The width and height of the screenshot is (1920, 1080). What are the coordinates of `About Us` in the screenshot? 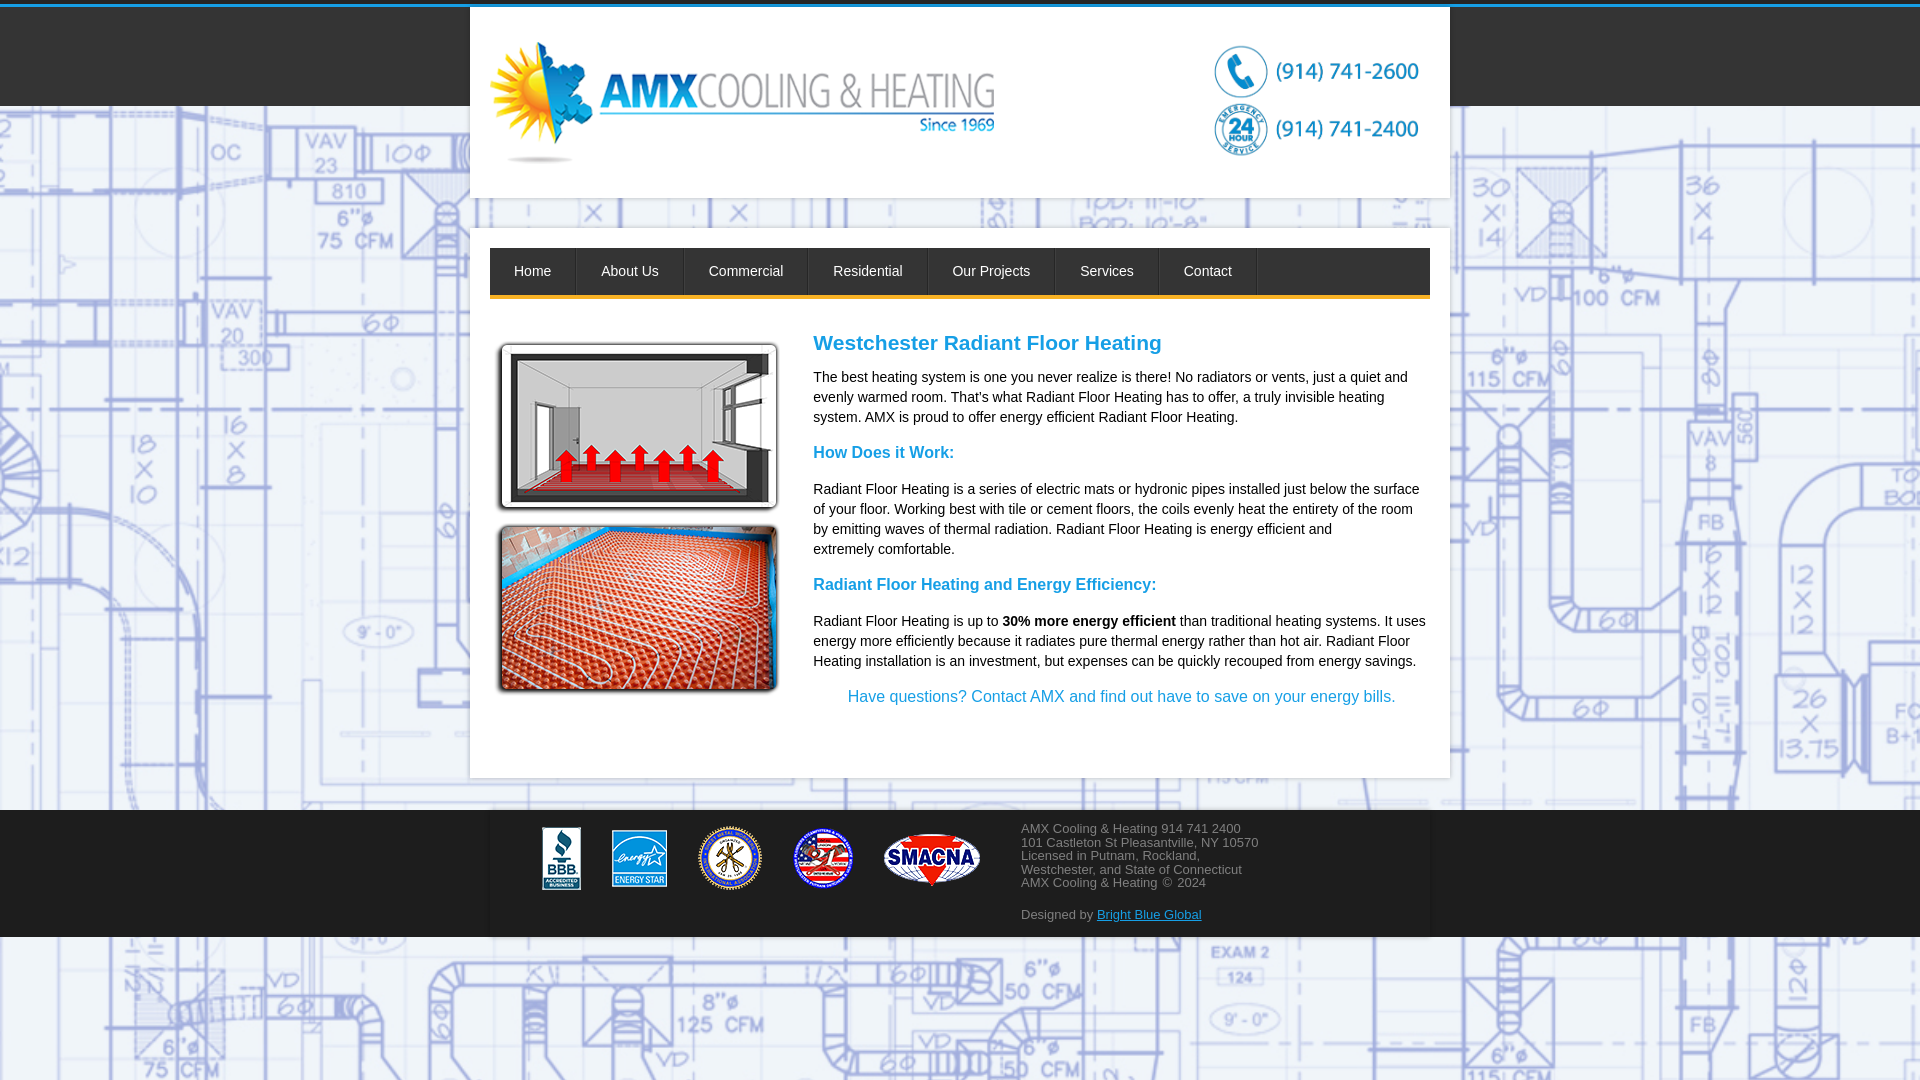 It's located at (630, 271).